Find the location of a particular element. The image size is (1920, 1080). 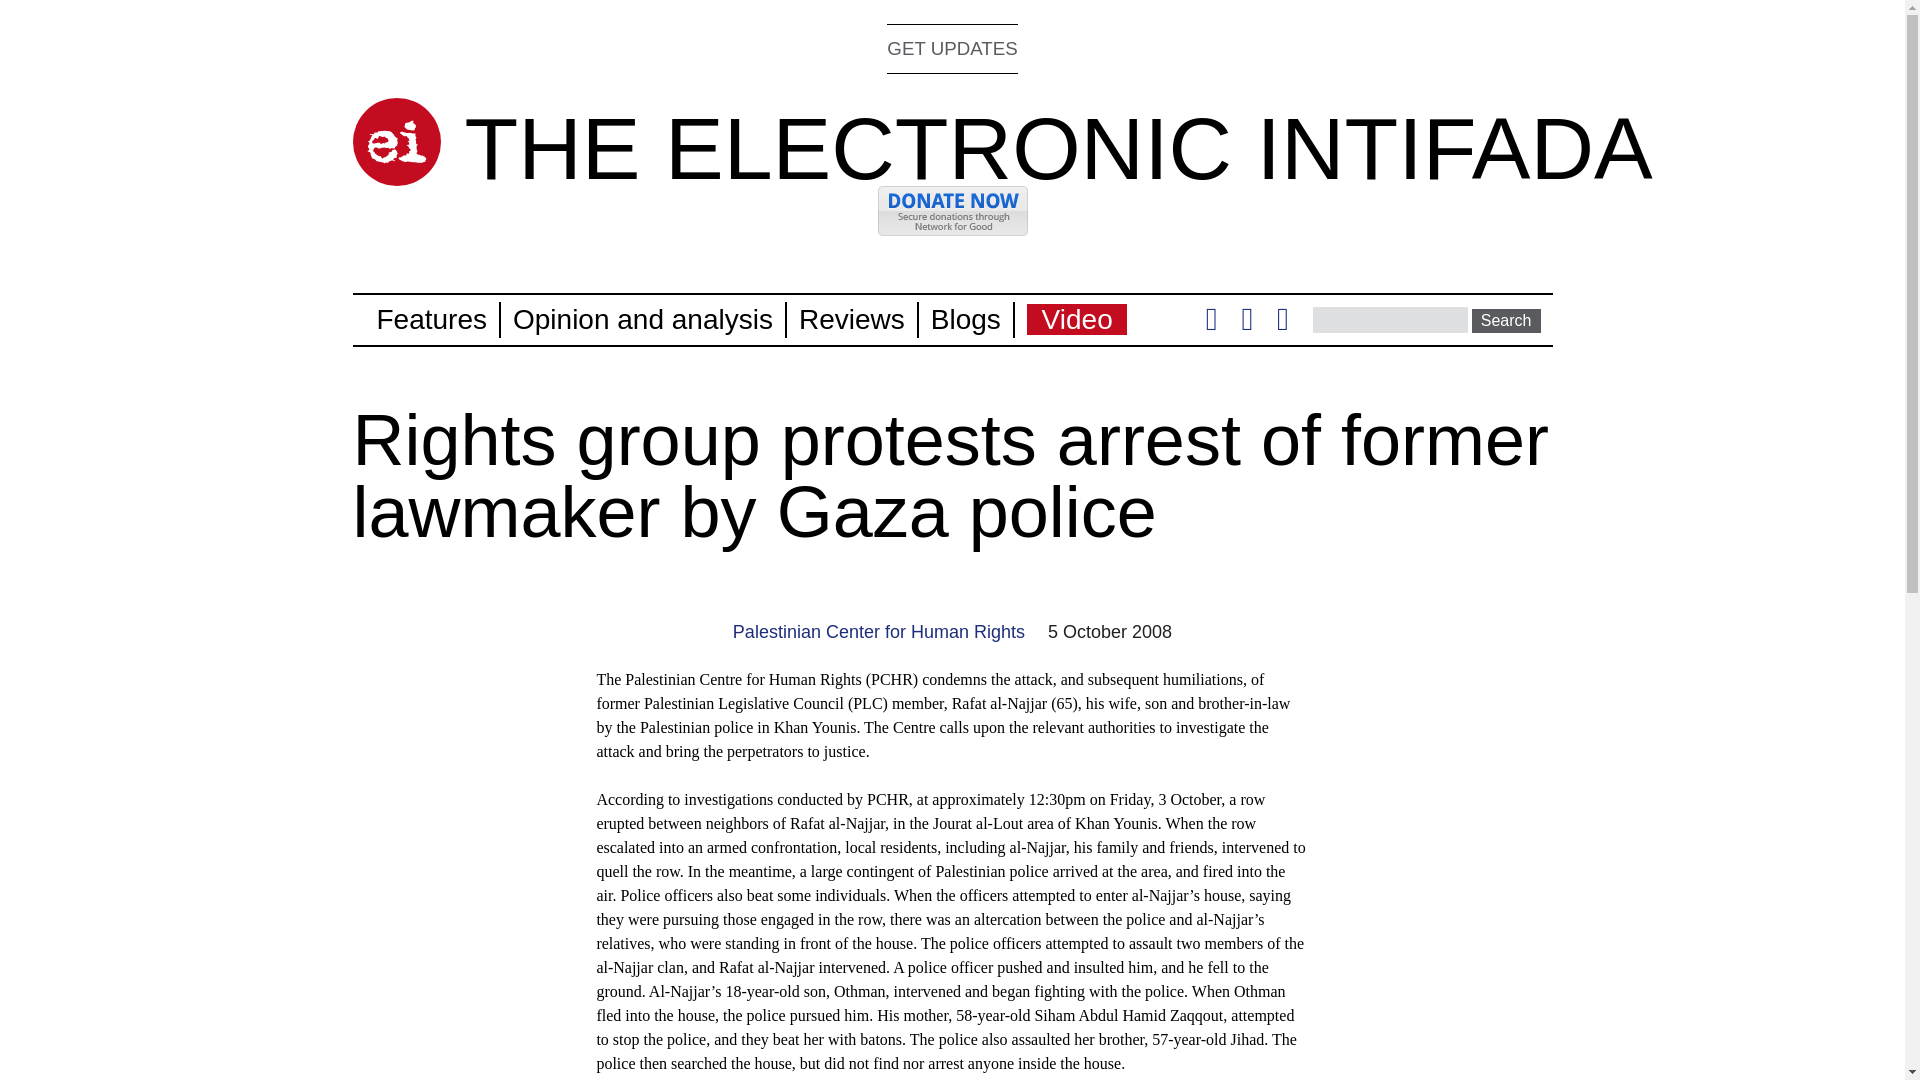

Home is located at coordinates (395, 142).